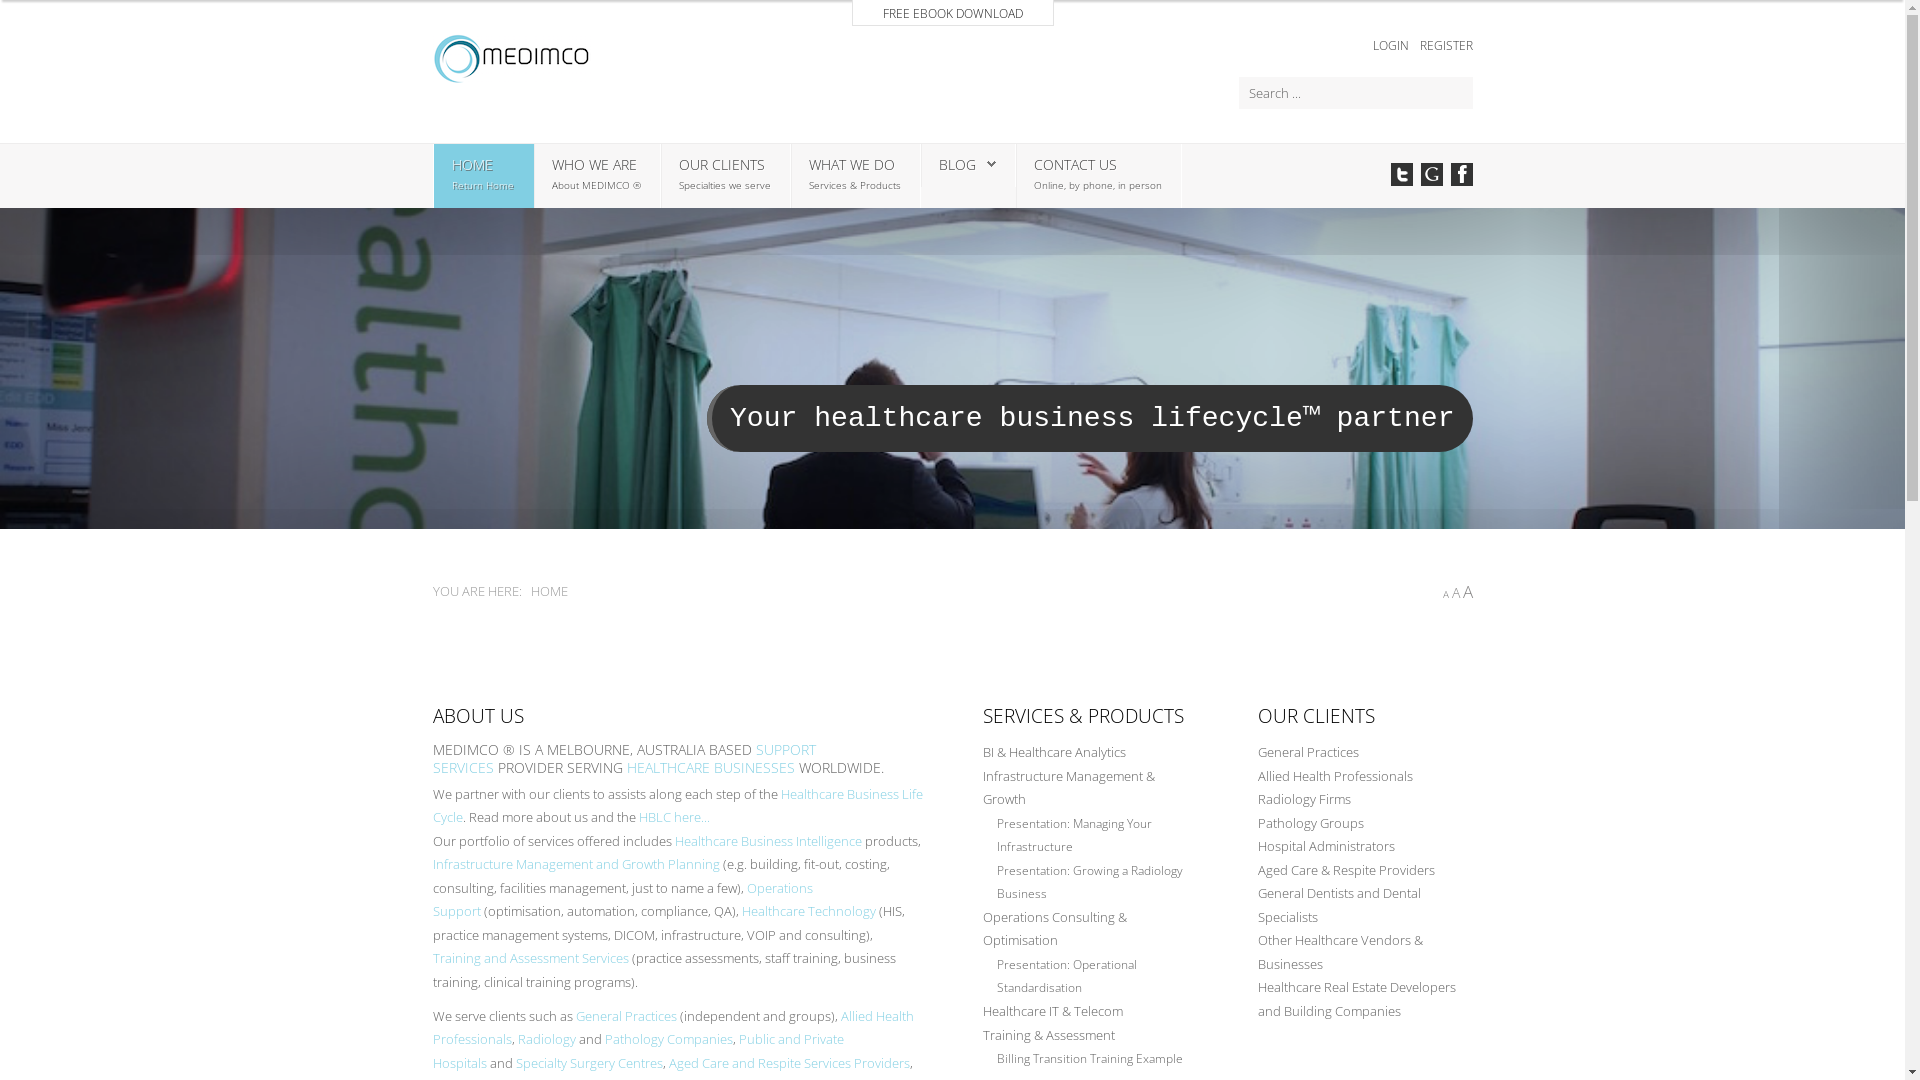 The width and height of the screenshot is (1920, 1080). I want to click on Aged Care and Respite Services Providers, so click(788, 1063).